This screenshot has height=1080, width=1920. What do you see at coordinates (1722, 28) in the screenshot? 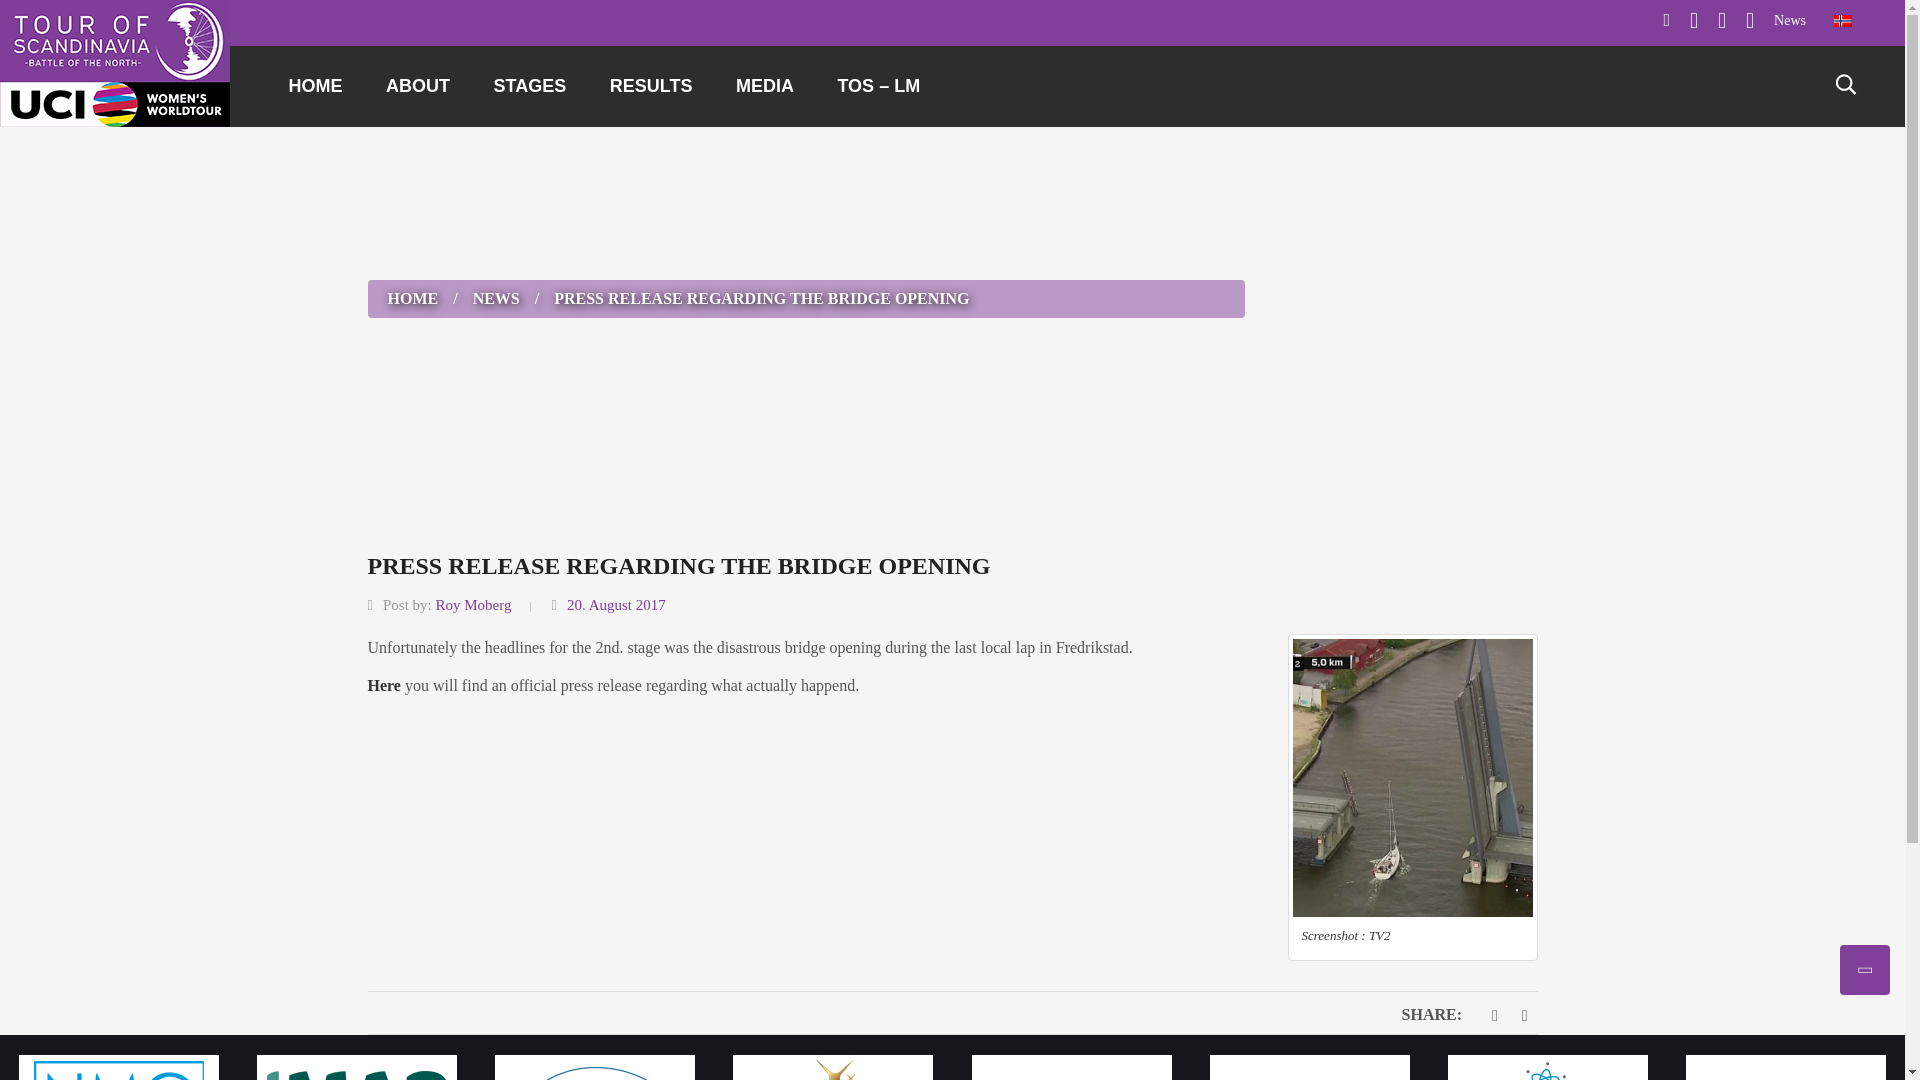
I see `Instagram` at bounding box center [1722, 28].